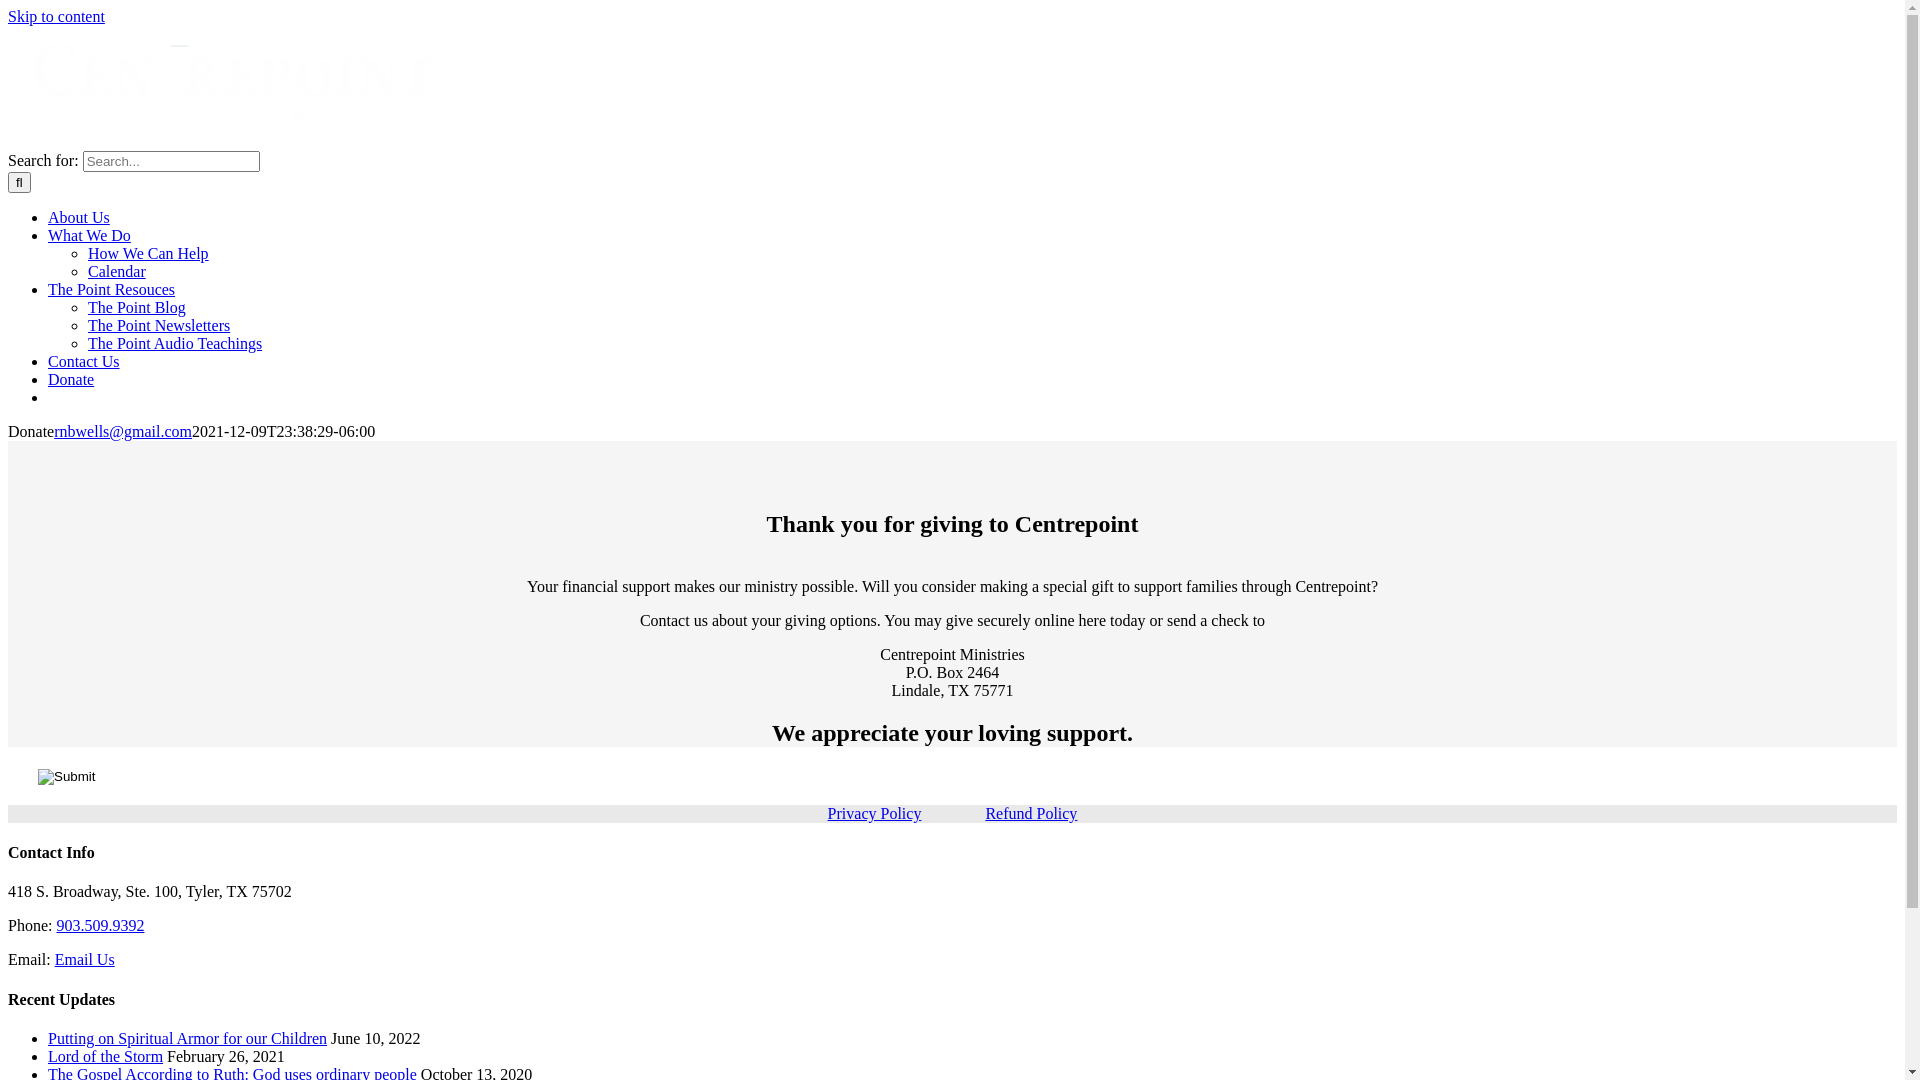 The width and height of the screenshot is (1920, 1080). Describe the element at coordinates (1031, 814) in the screenshot. I see `Refund Policy` at that location.